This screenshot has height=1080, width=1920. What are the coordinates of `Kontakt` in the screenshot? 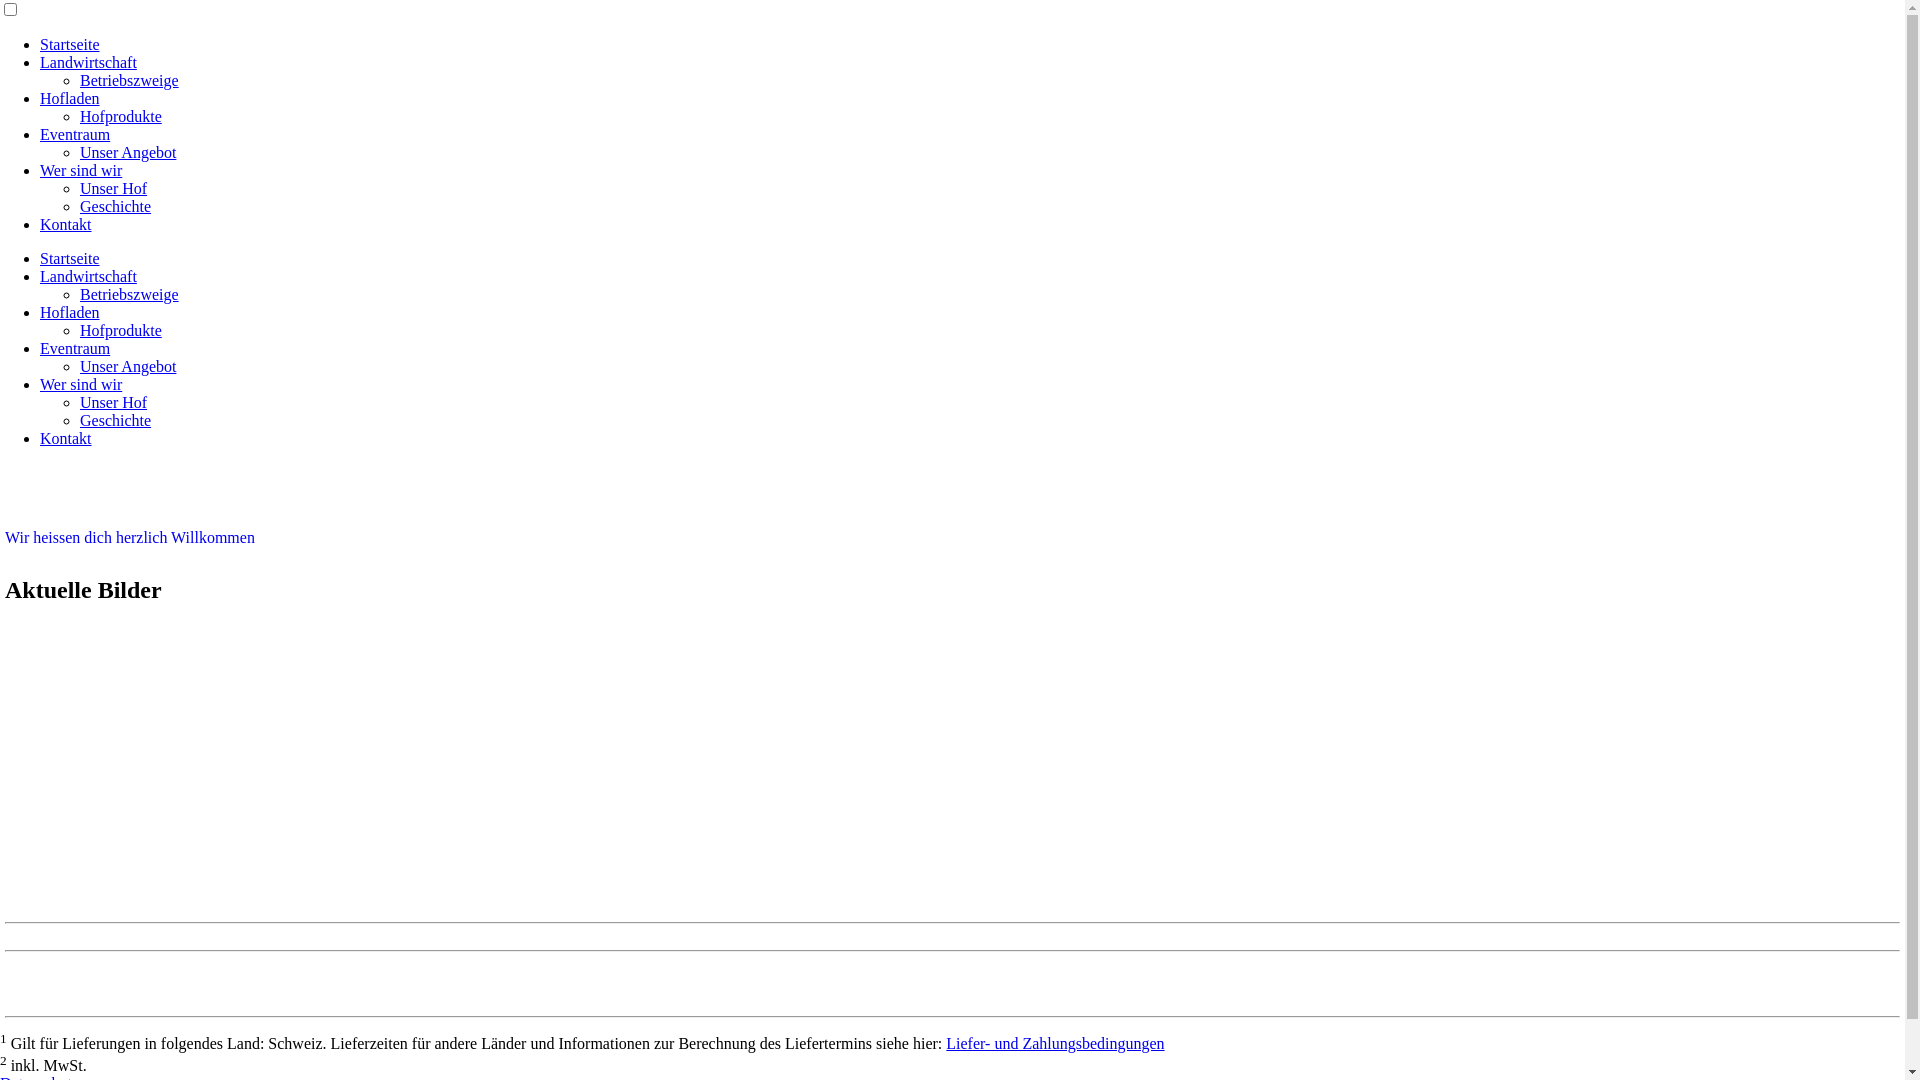 It's located at (66, 224).